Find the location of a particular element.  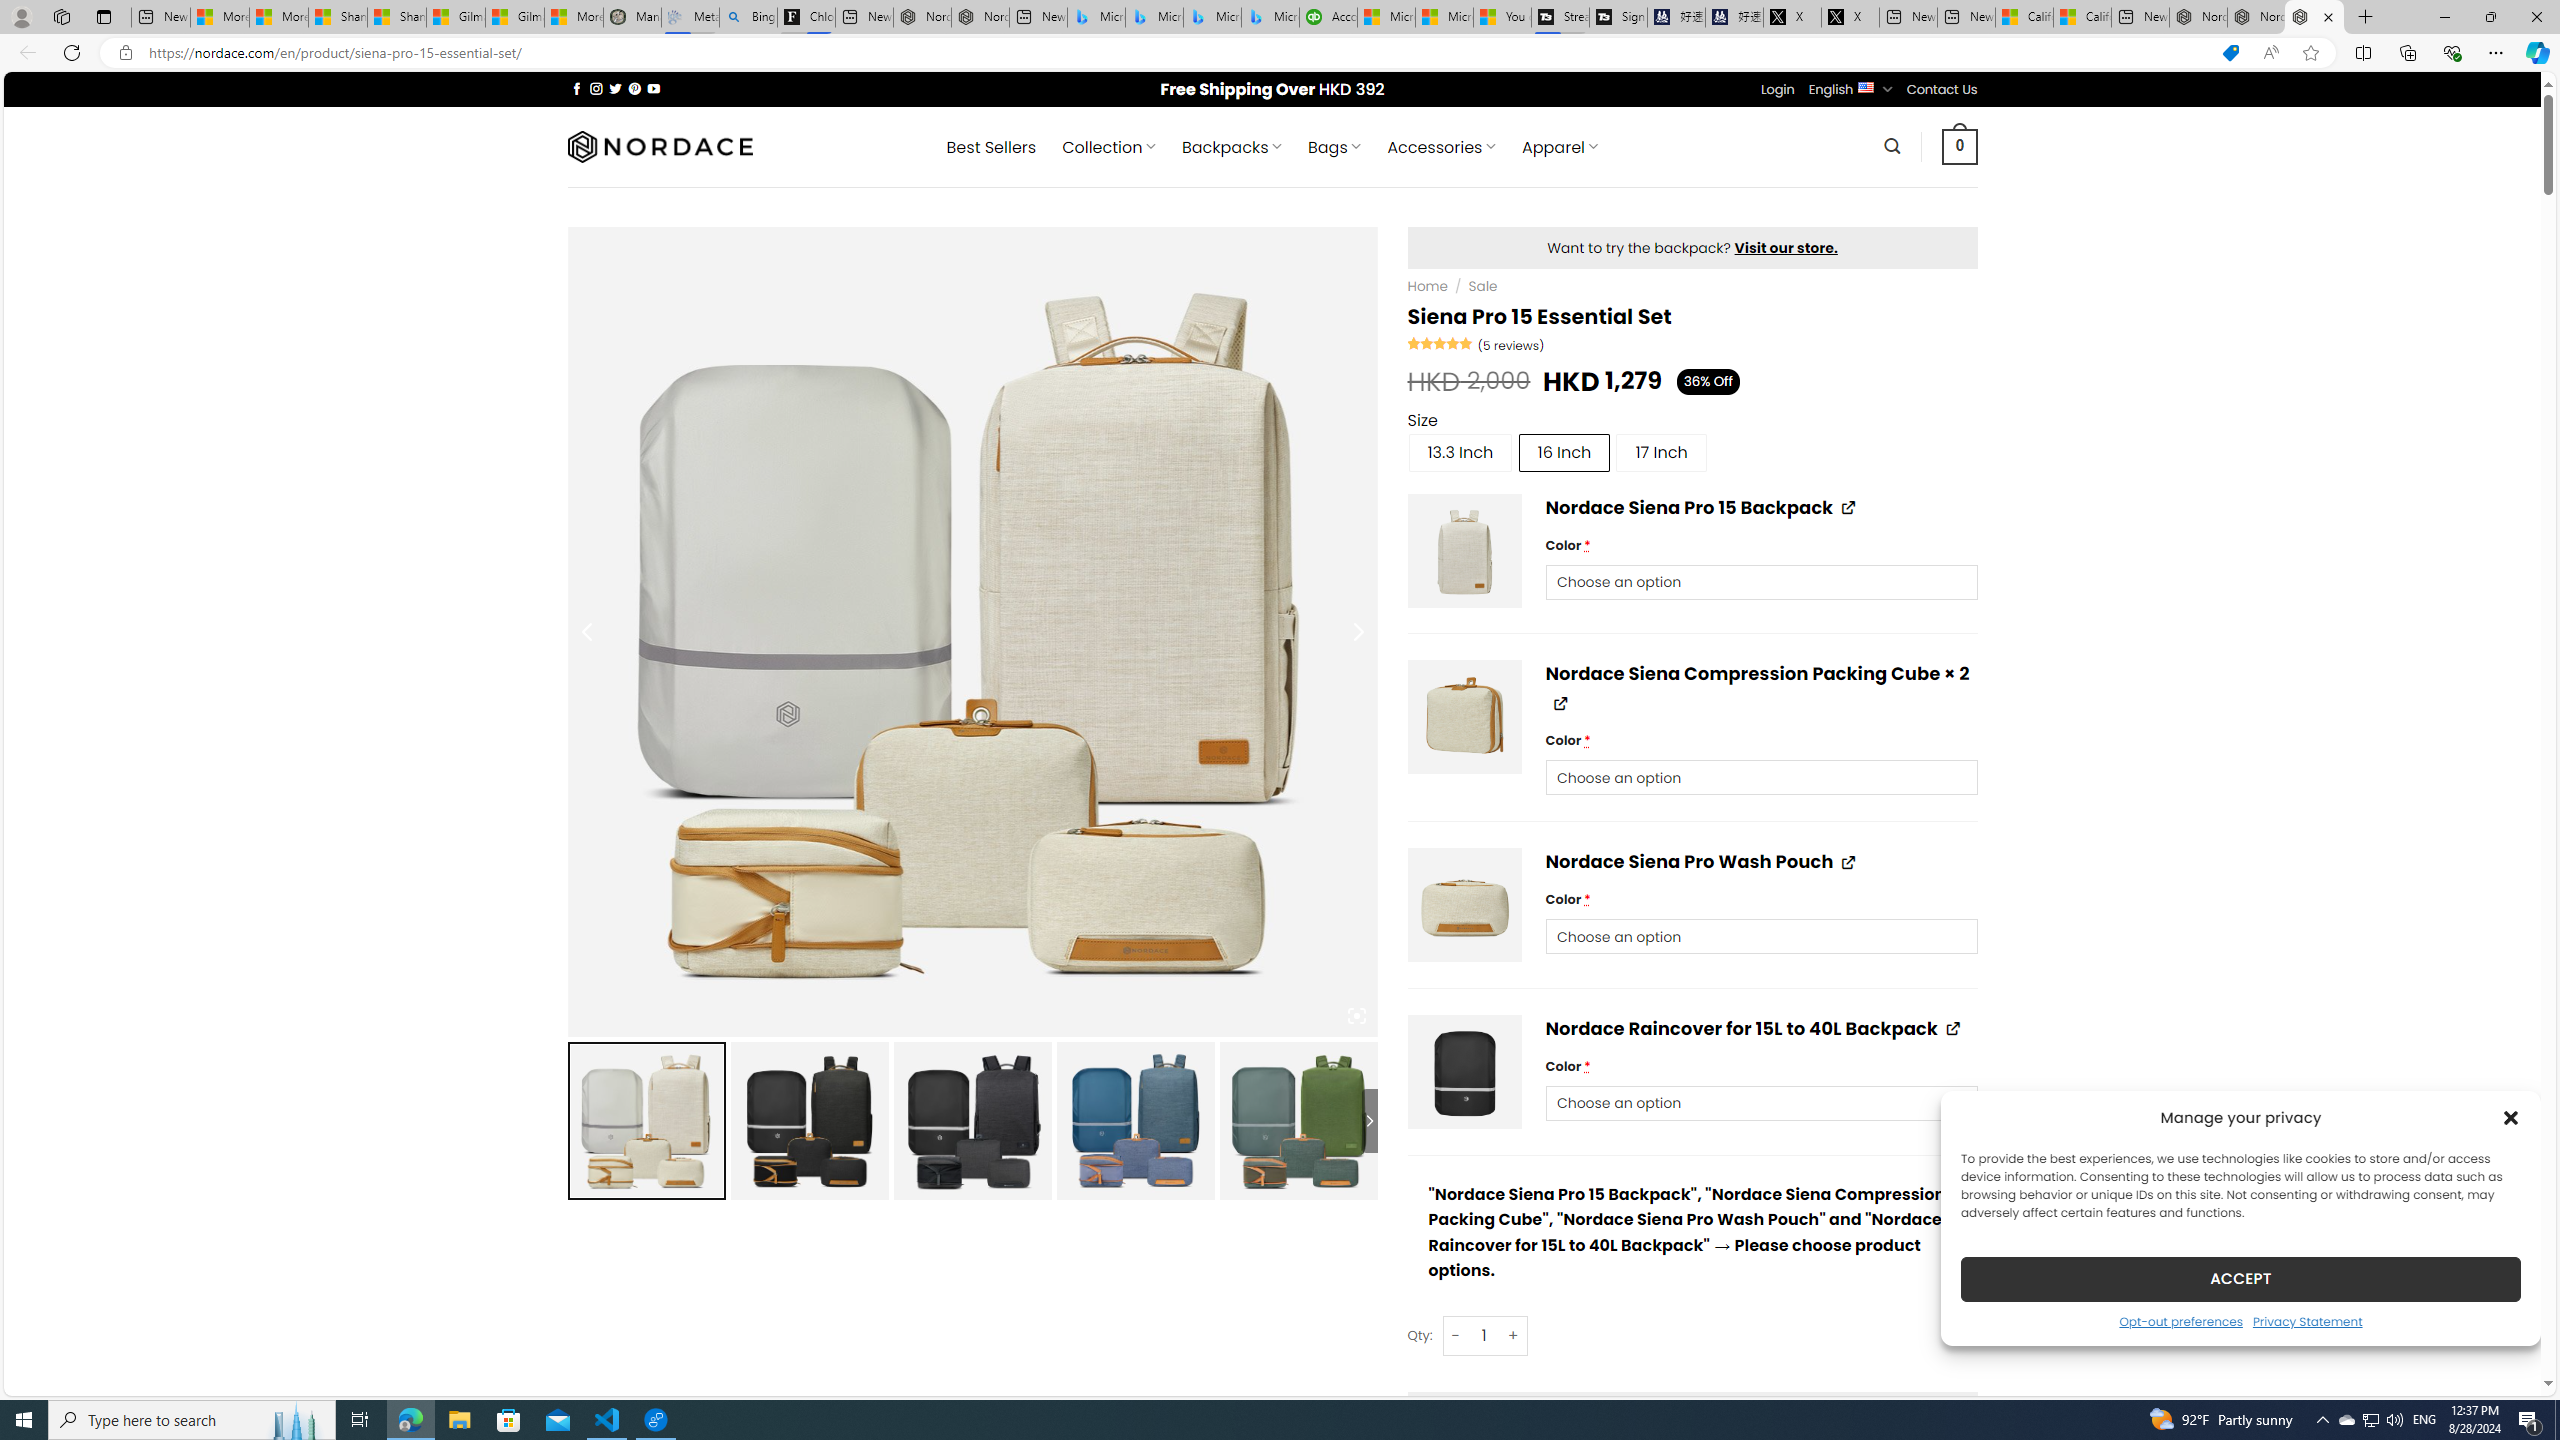

Follow on YouTube is located at coordinates (654, 88).